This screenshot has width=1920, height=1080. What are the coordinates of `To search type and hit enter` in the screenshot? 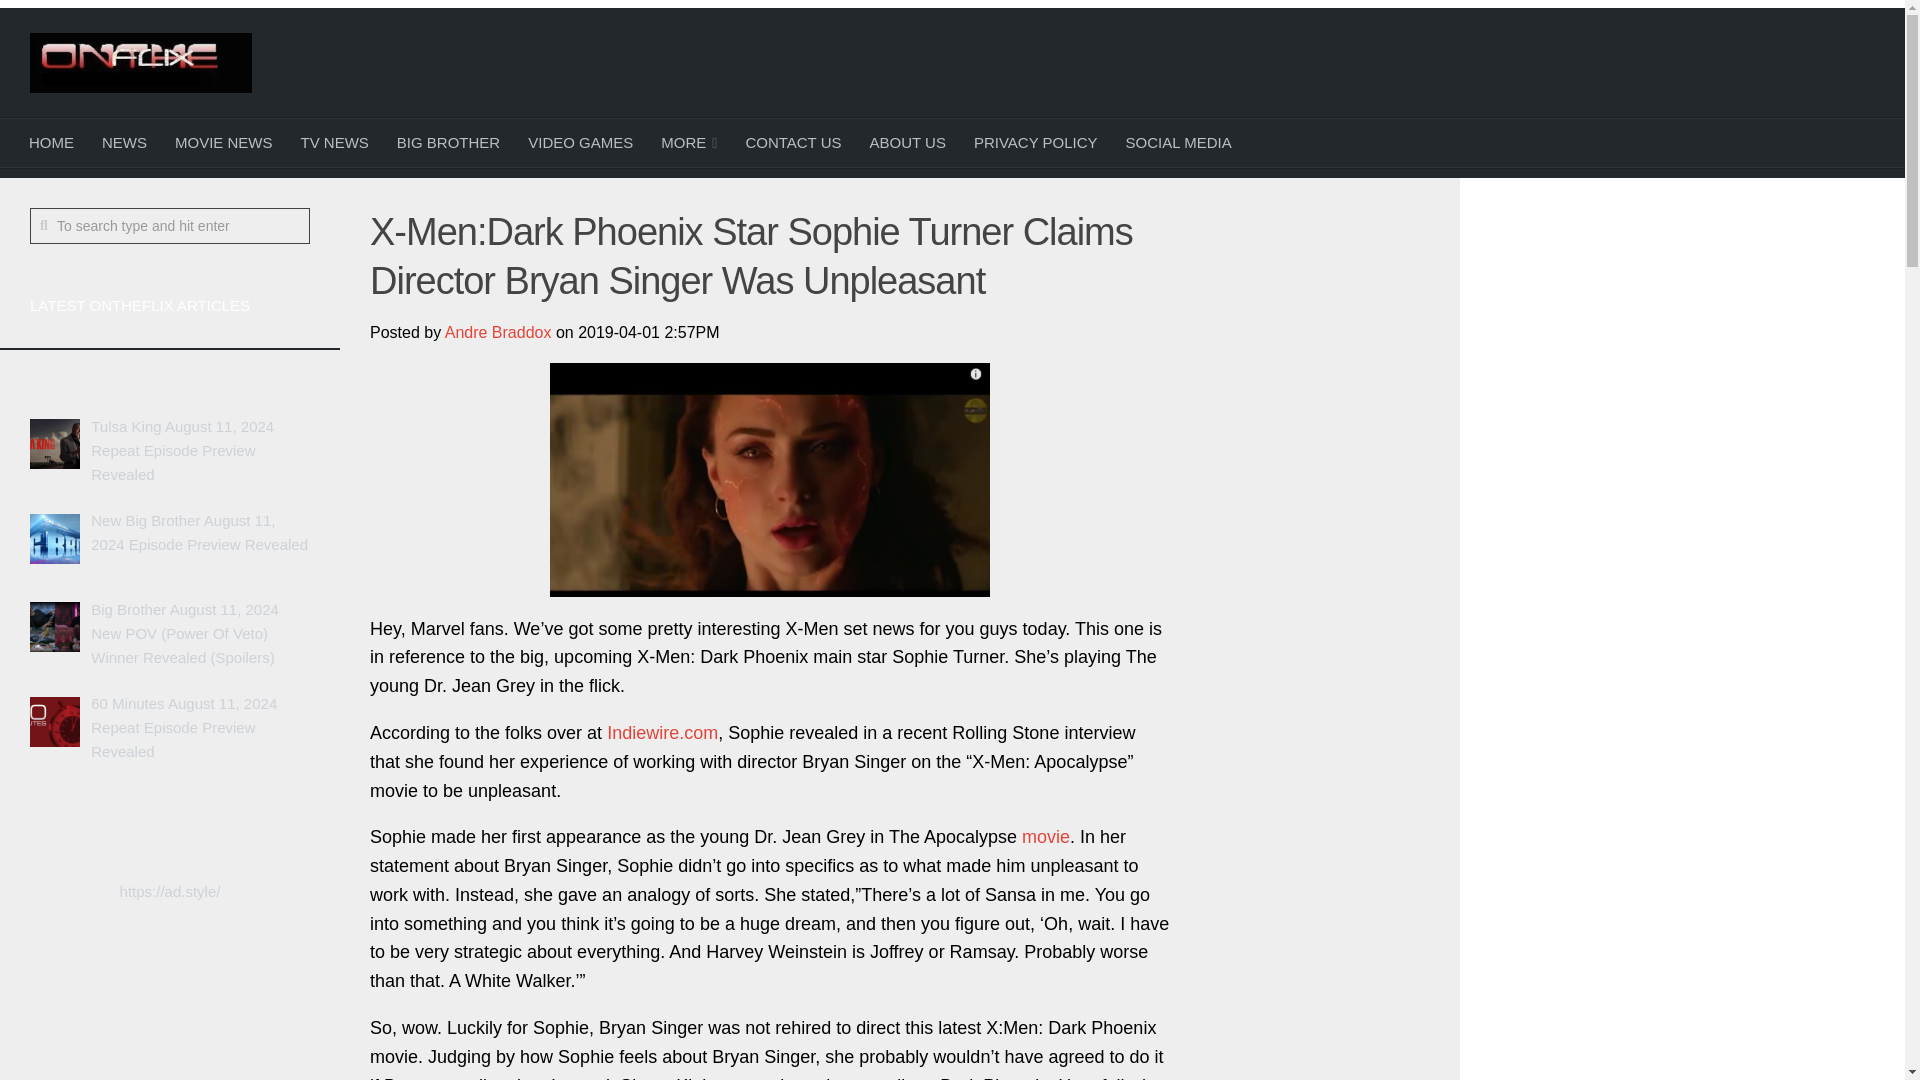 It's located at (170, 226).